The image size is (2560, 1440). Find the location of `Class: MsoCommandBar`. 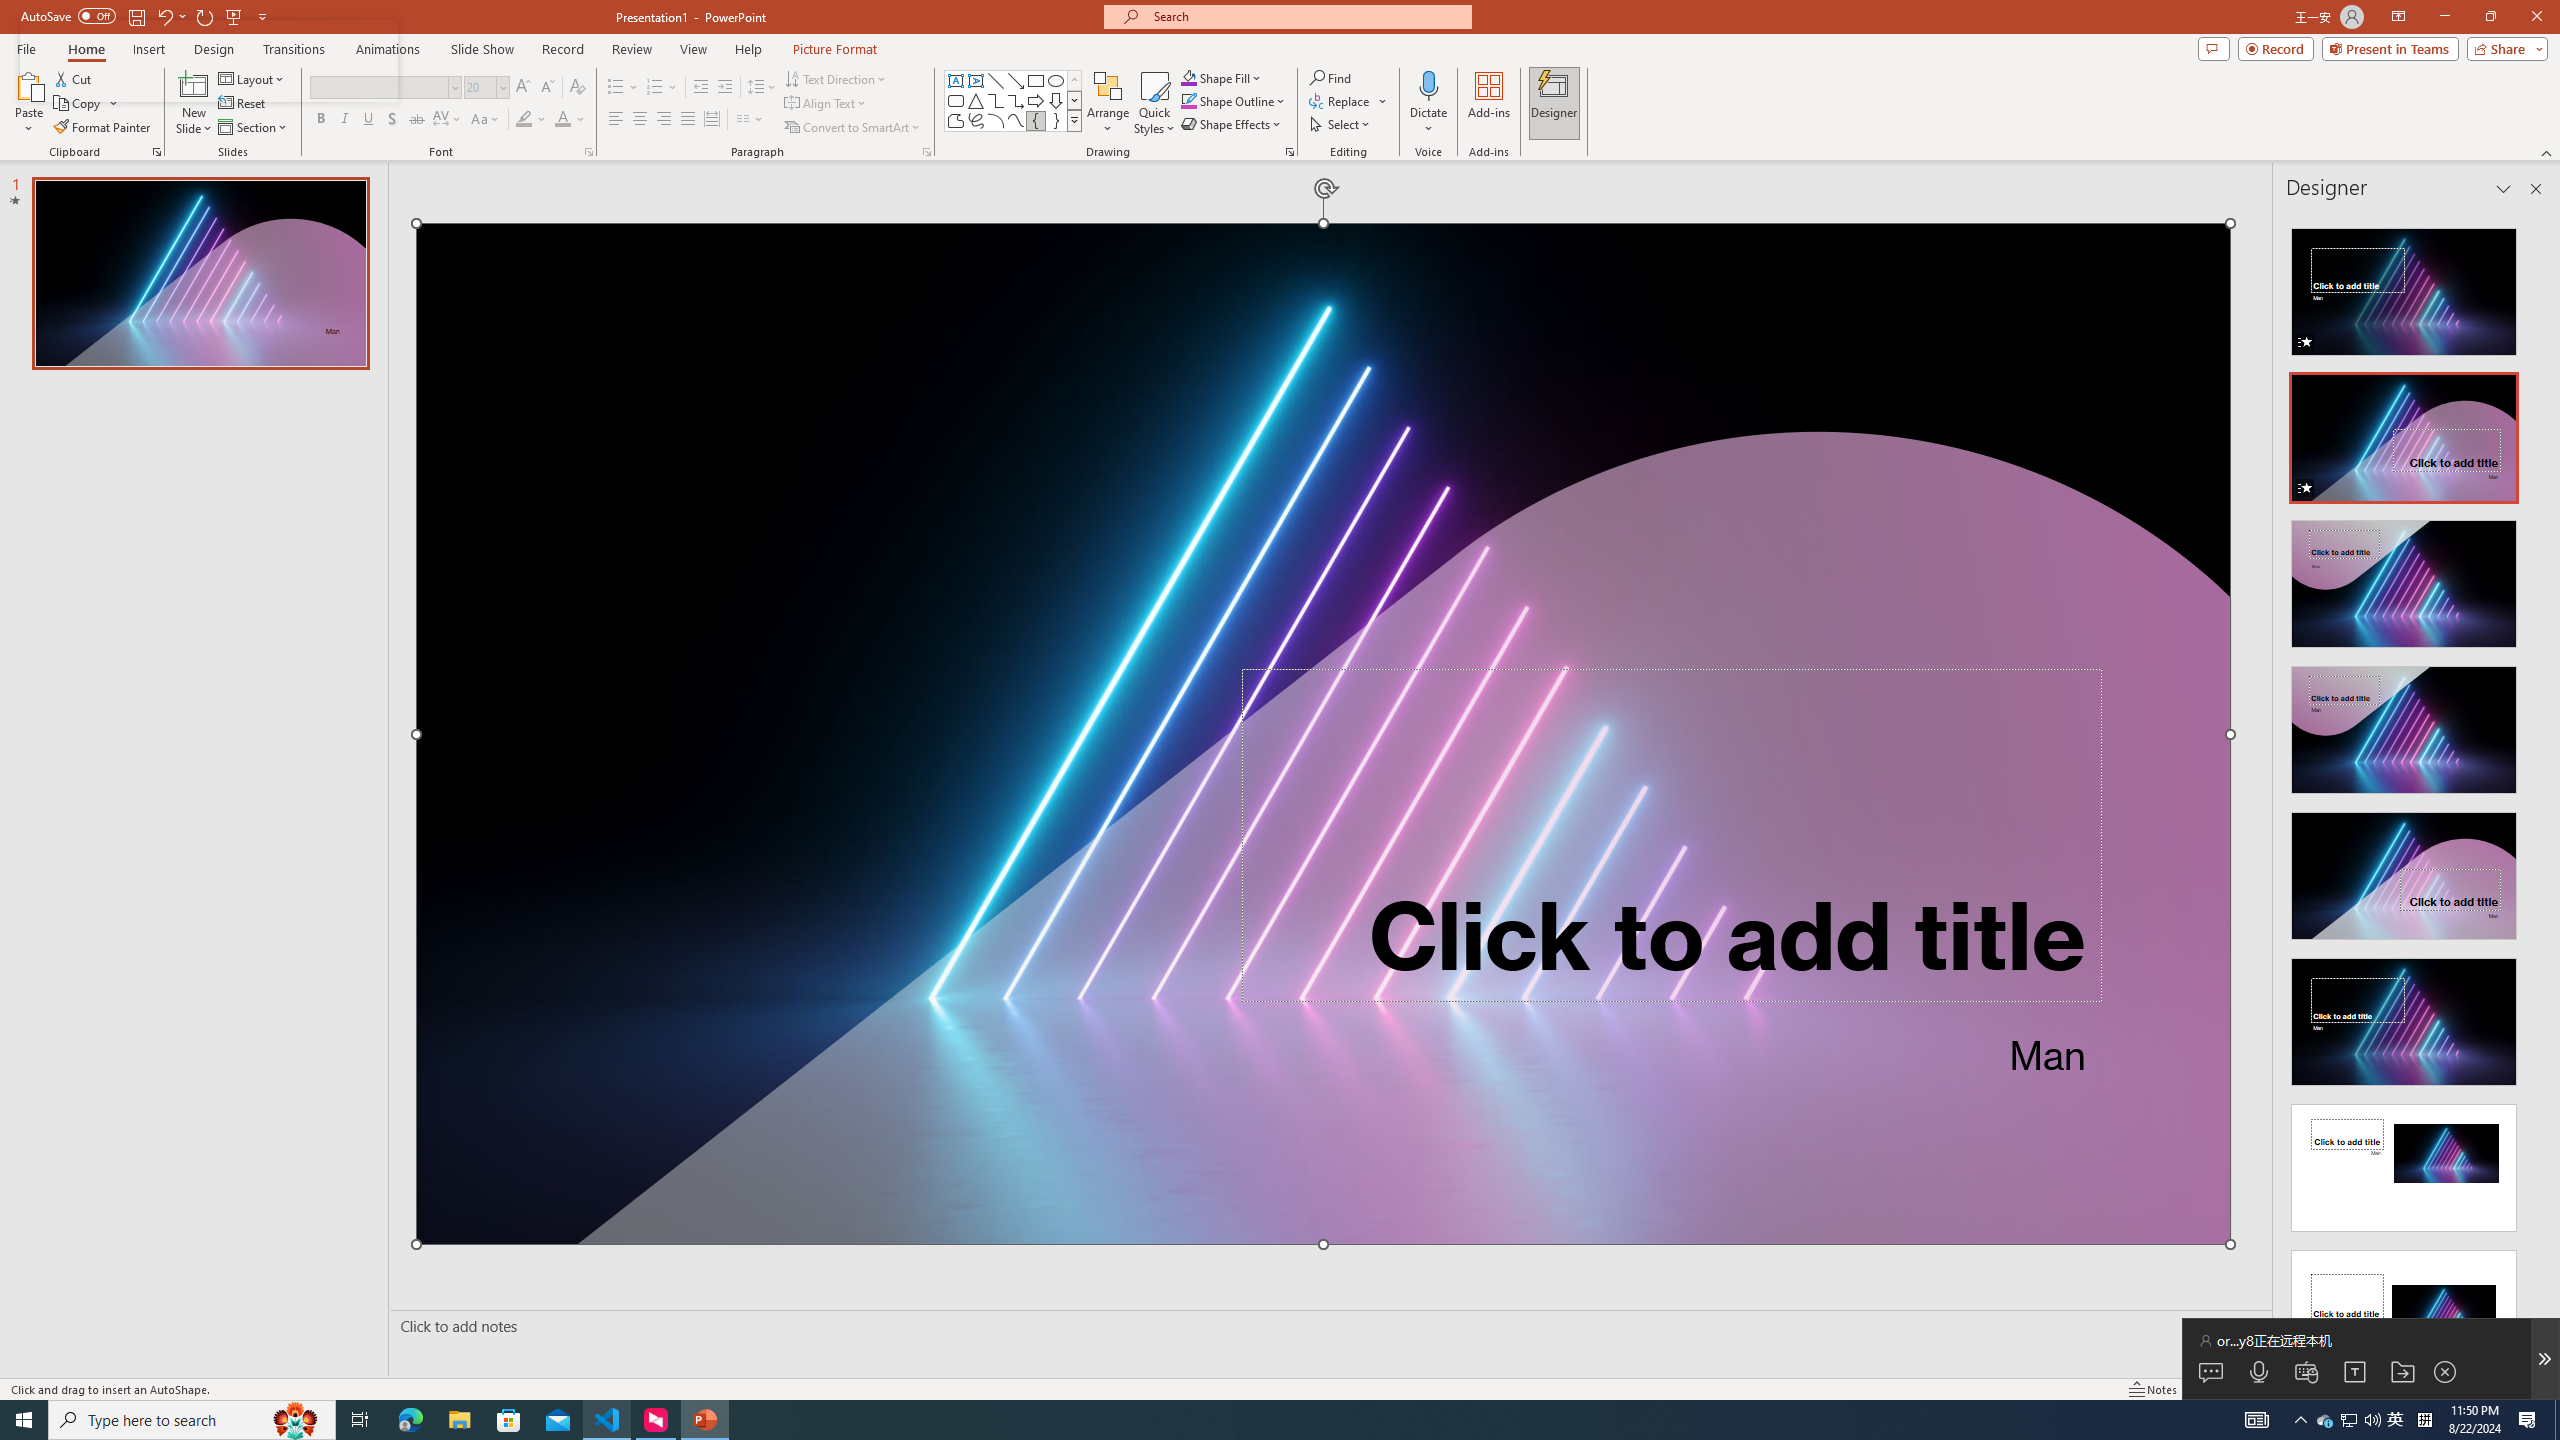

Class: MsoCommandBar is located at coordinates (1280, 1388).